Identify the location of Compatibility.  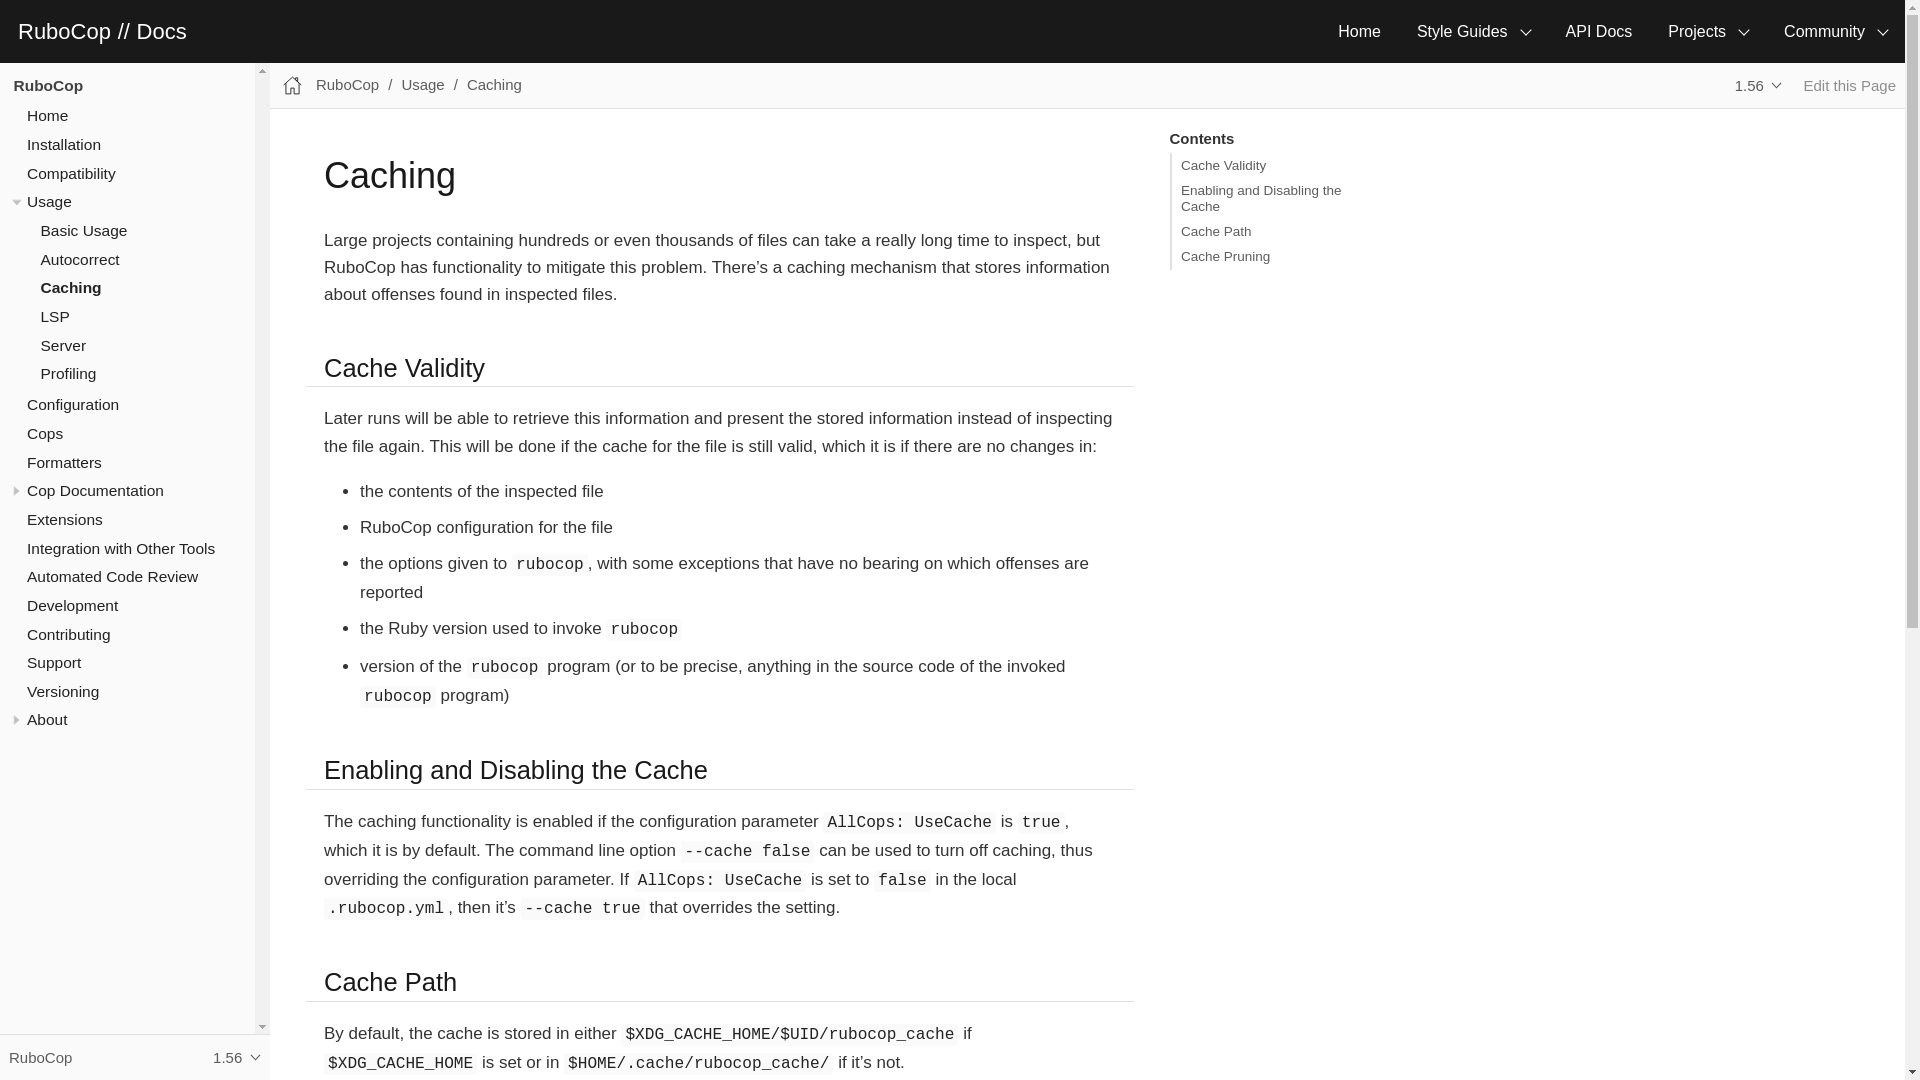
(70, 174).